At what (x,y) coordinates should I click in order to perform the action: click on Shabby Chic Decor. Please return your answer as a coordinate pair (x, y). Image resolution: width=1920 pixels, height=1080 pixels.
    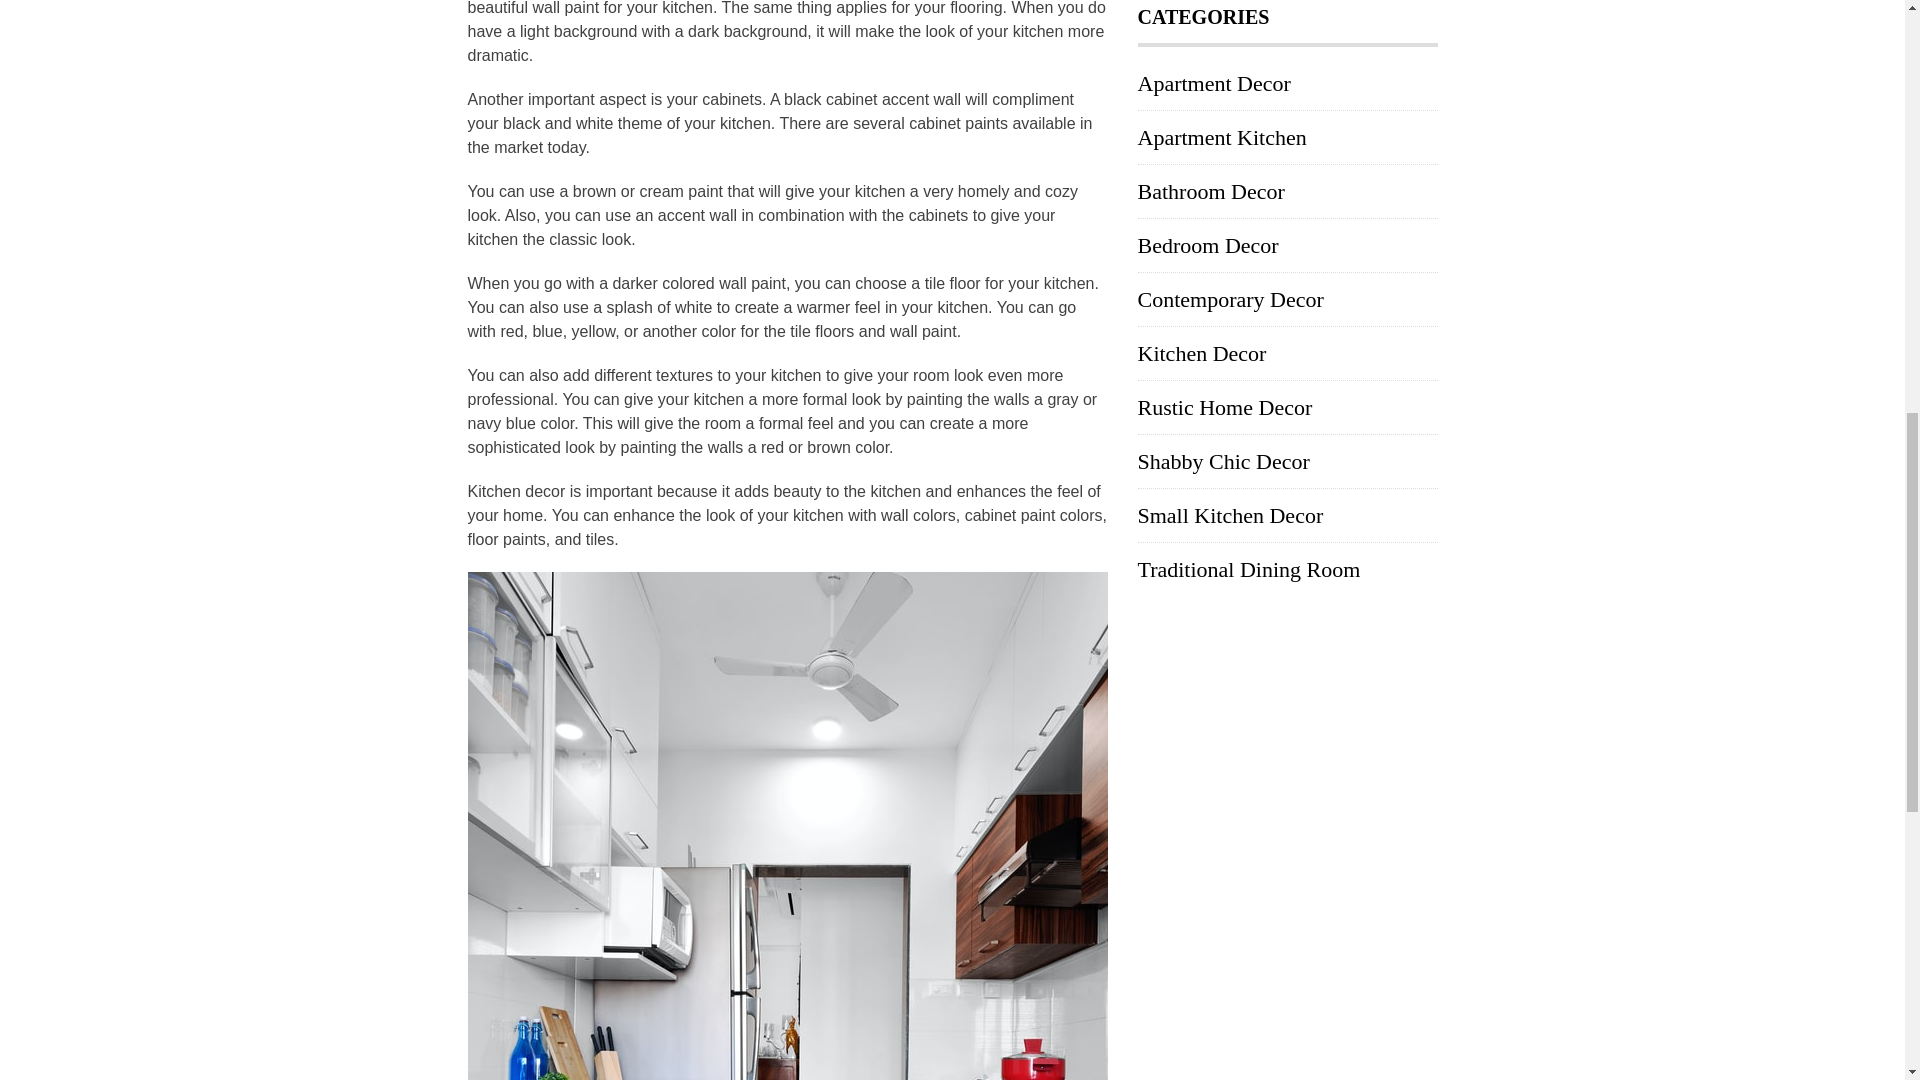
    Looking at the image, I should click on (1224, 462).